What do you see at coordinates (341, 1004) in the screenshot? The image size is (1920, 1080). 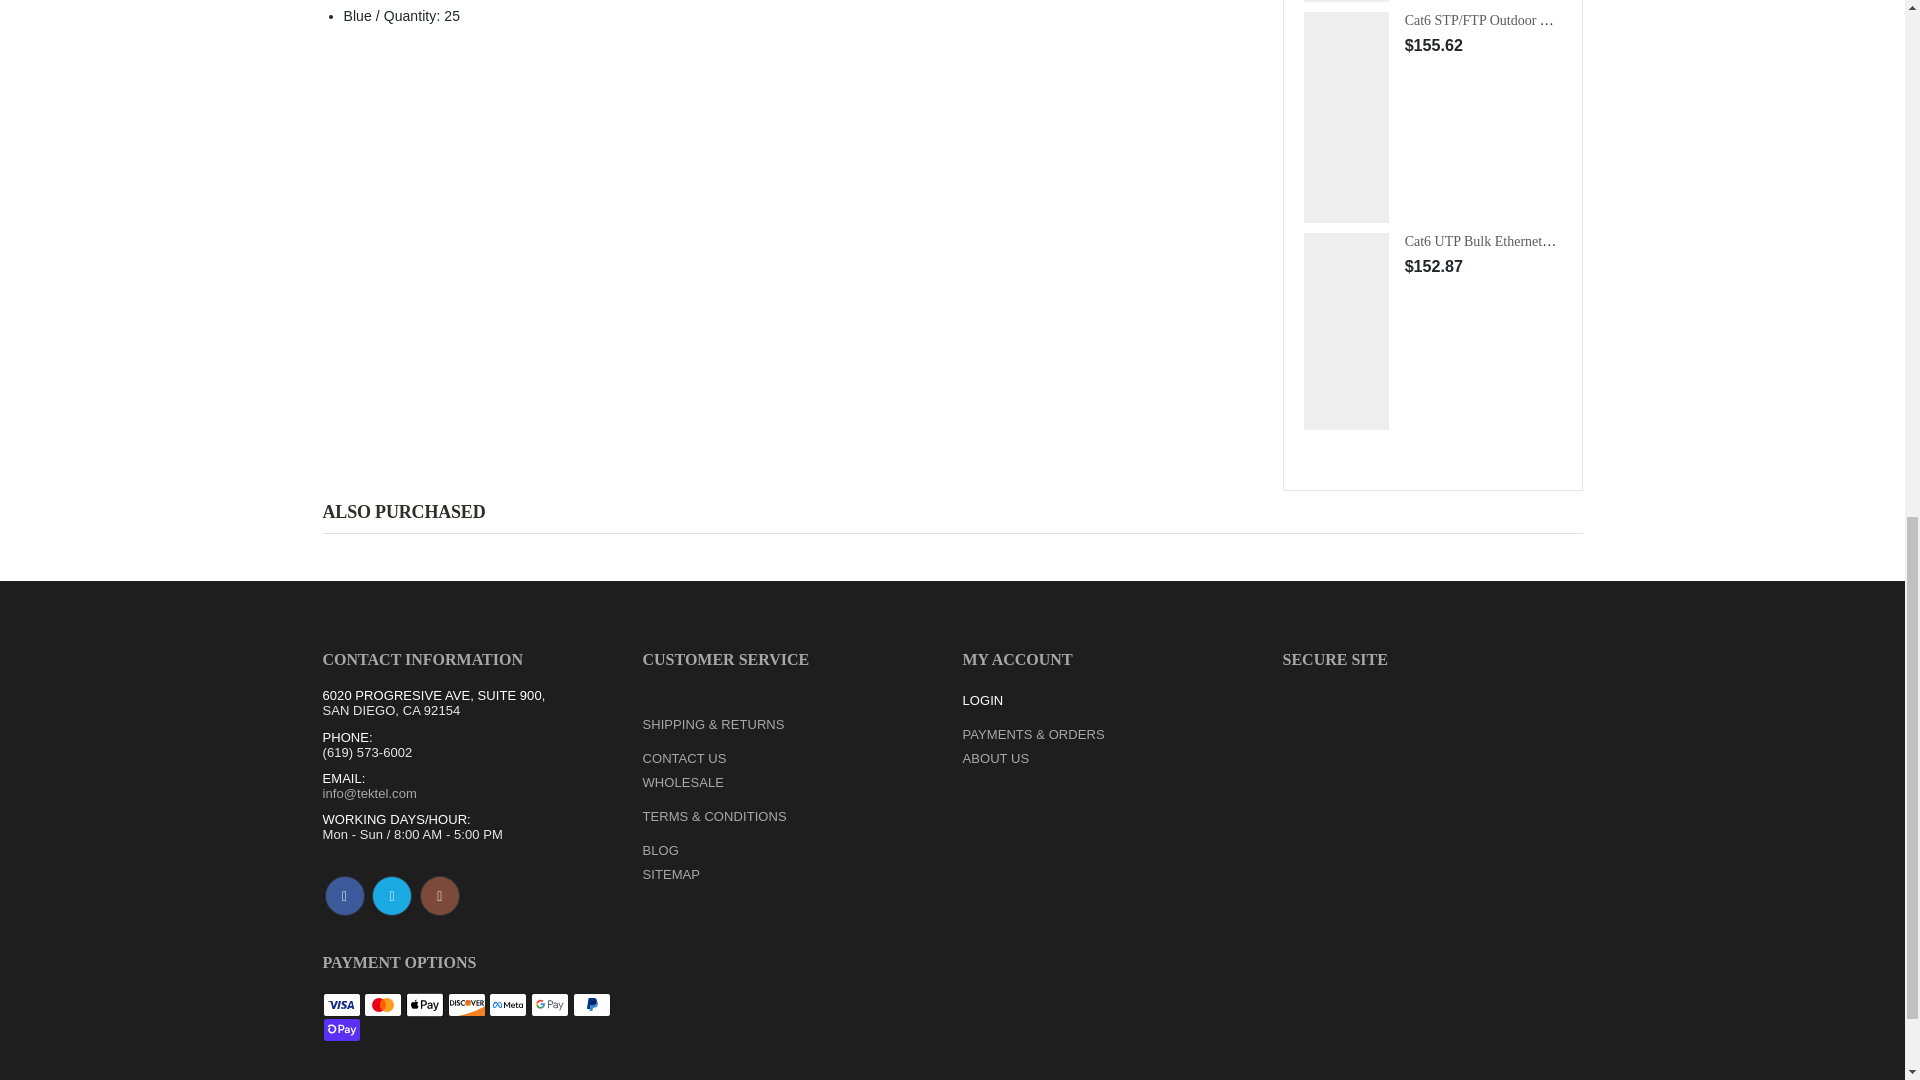 I see `Visa` at bounding box center [341, 1004].